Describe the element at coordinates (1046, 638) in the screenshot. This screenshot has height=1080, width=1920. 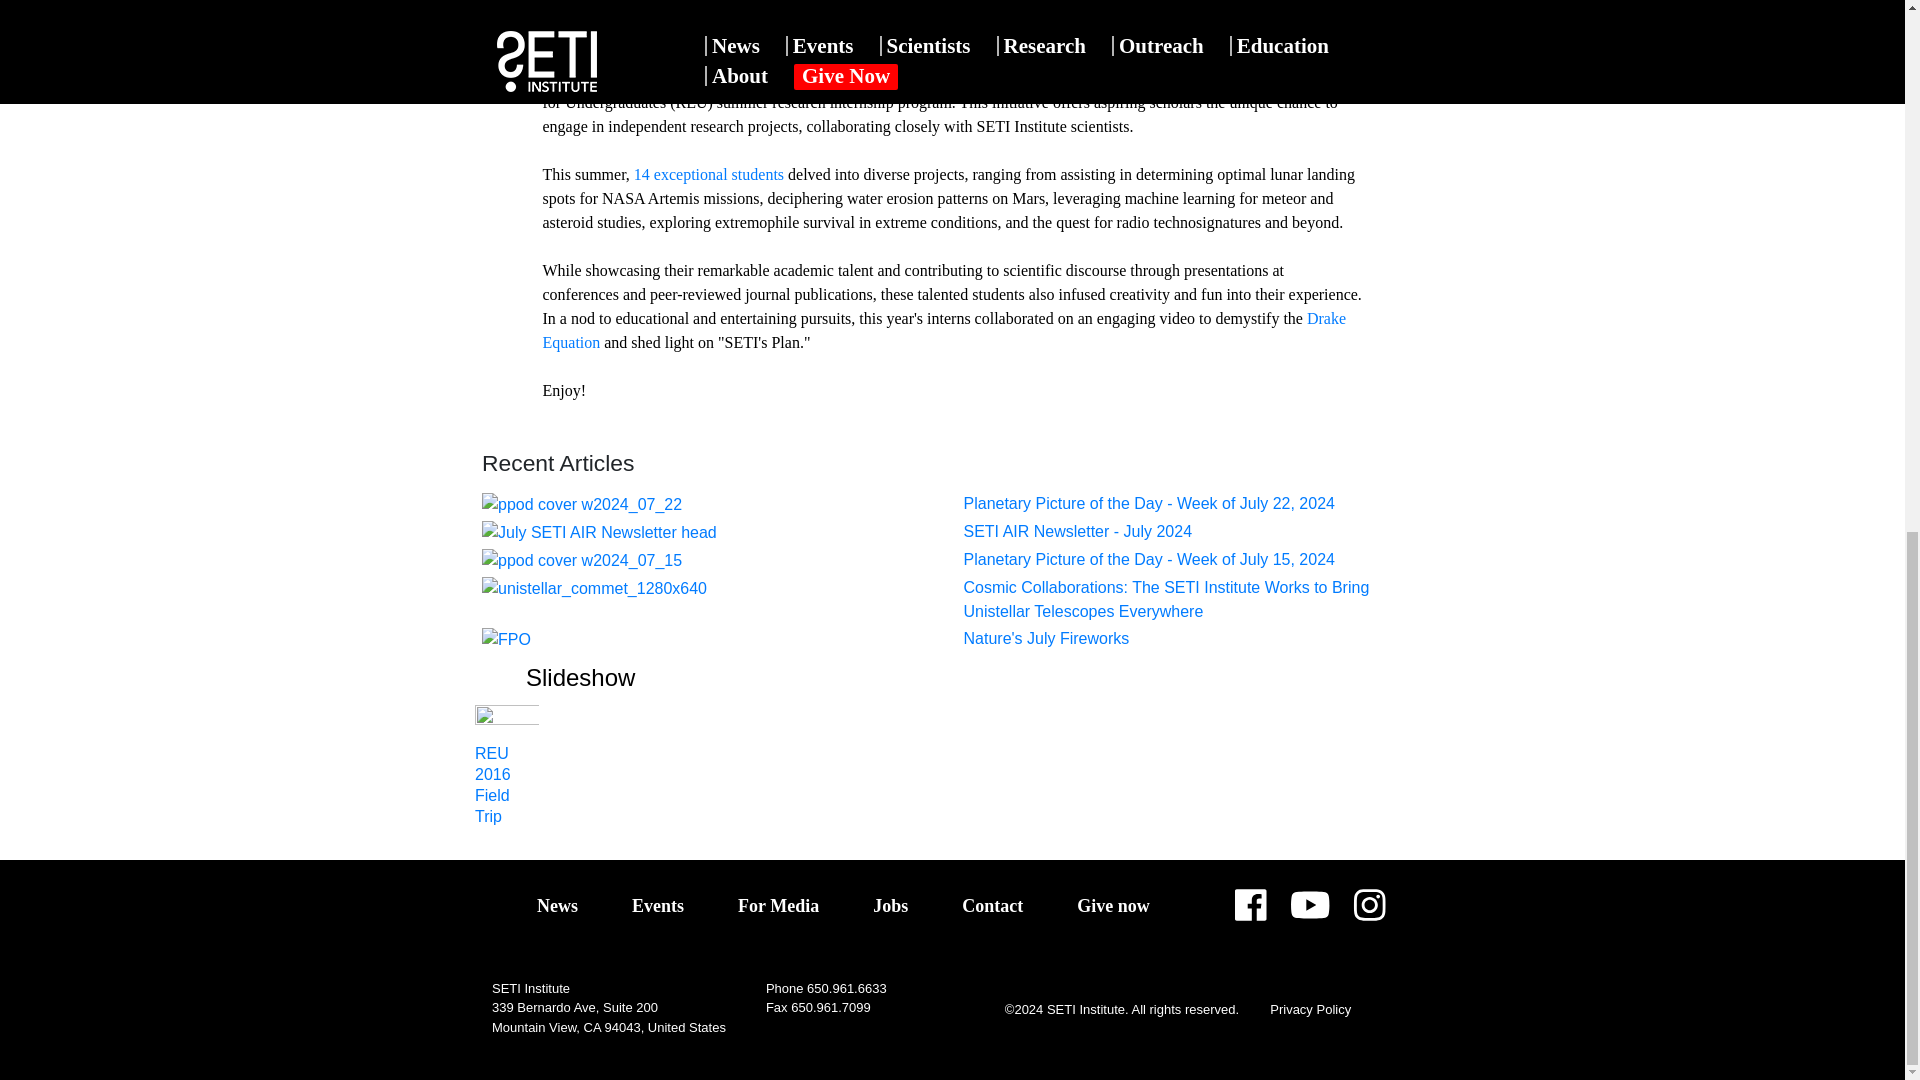
I see `Nature's July Fireworks` at that location.